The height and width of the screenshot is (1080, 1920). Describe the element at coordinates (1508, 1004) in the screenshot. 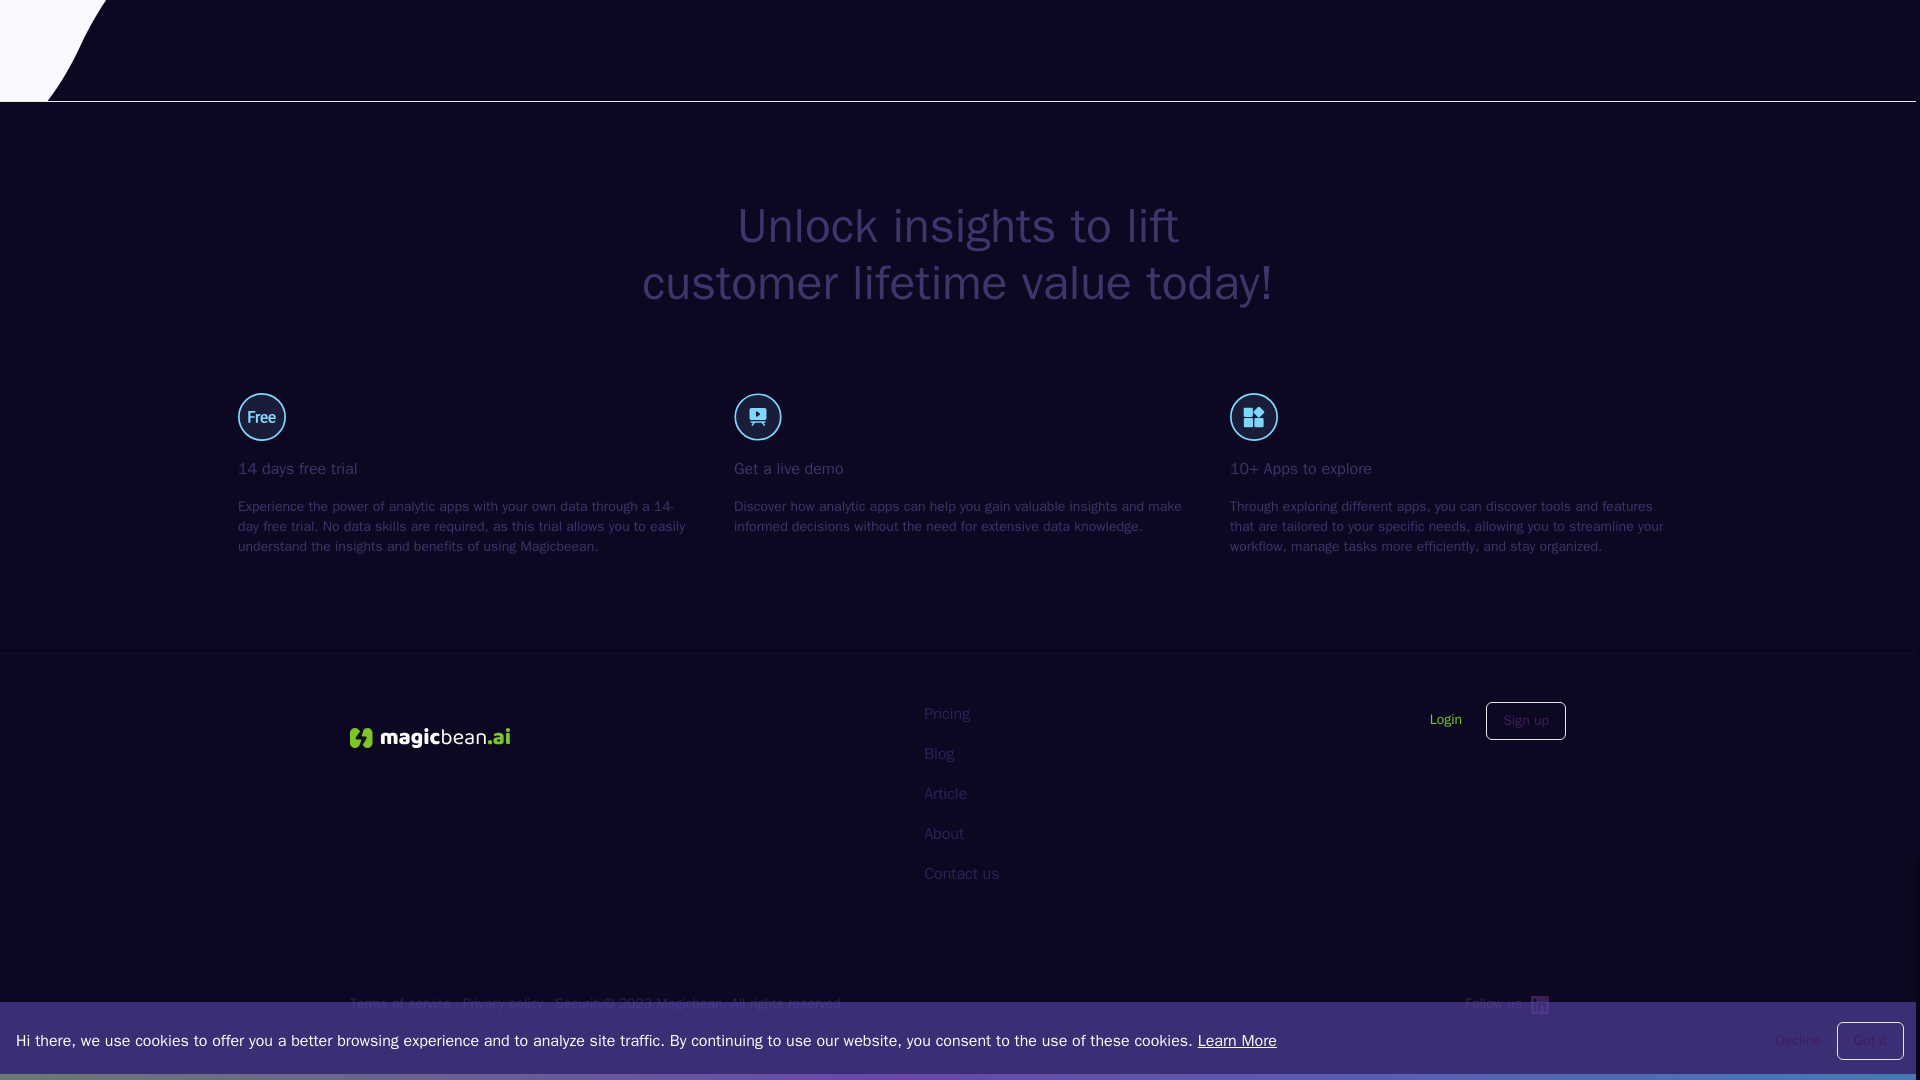

I see `Follow us` at that location.